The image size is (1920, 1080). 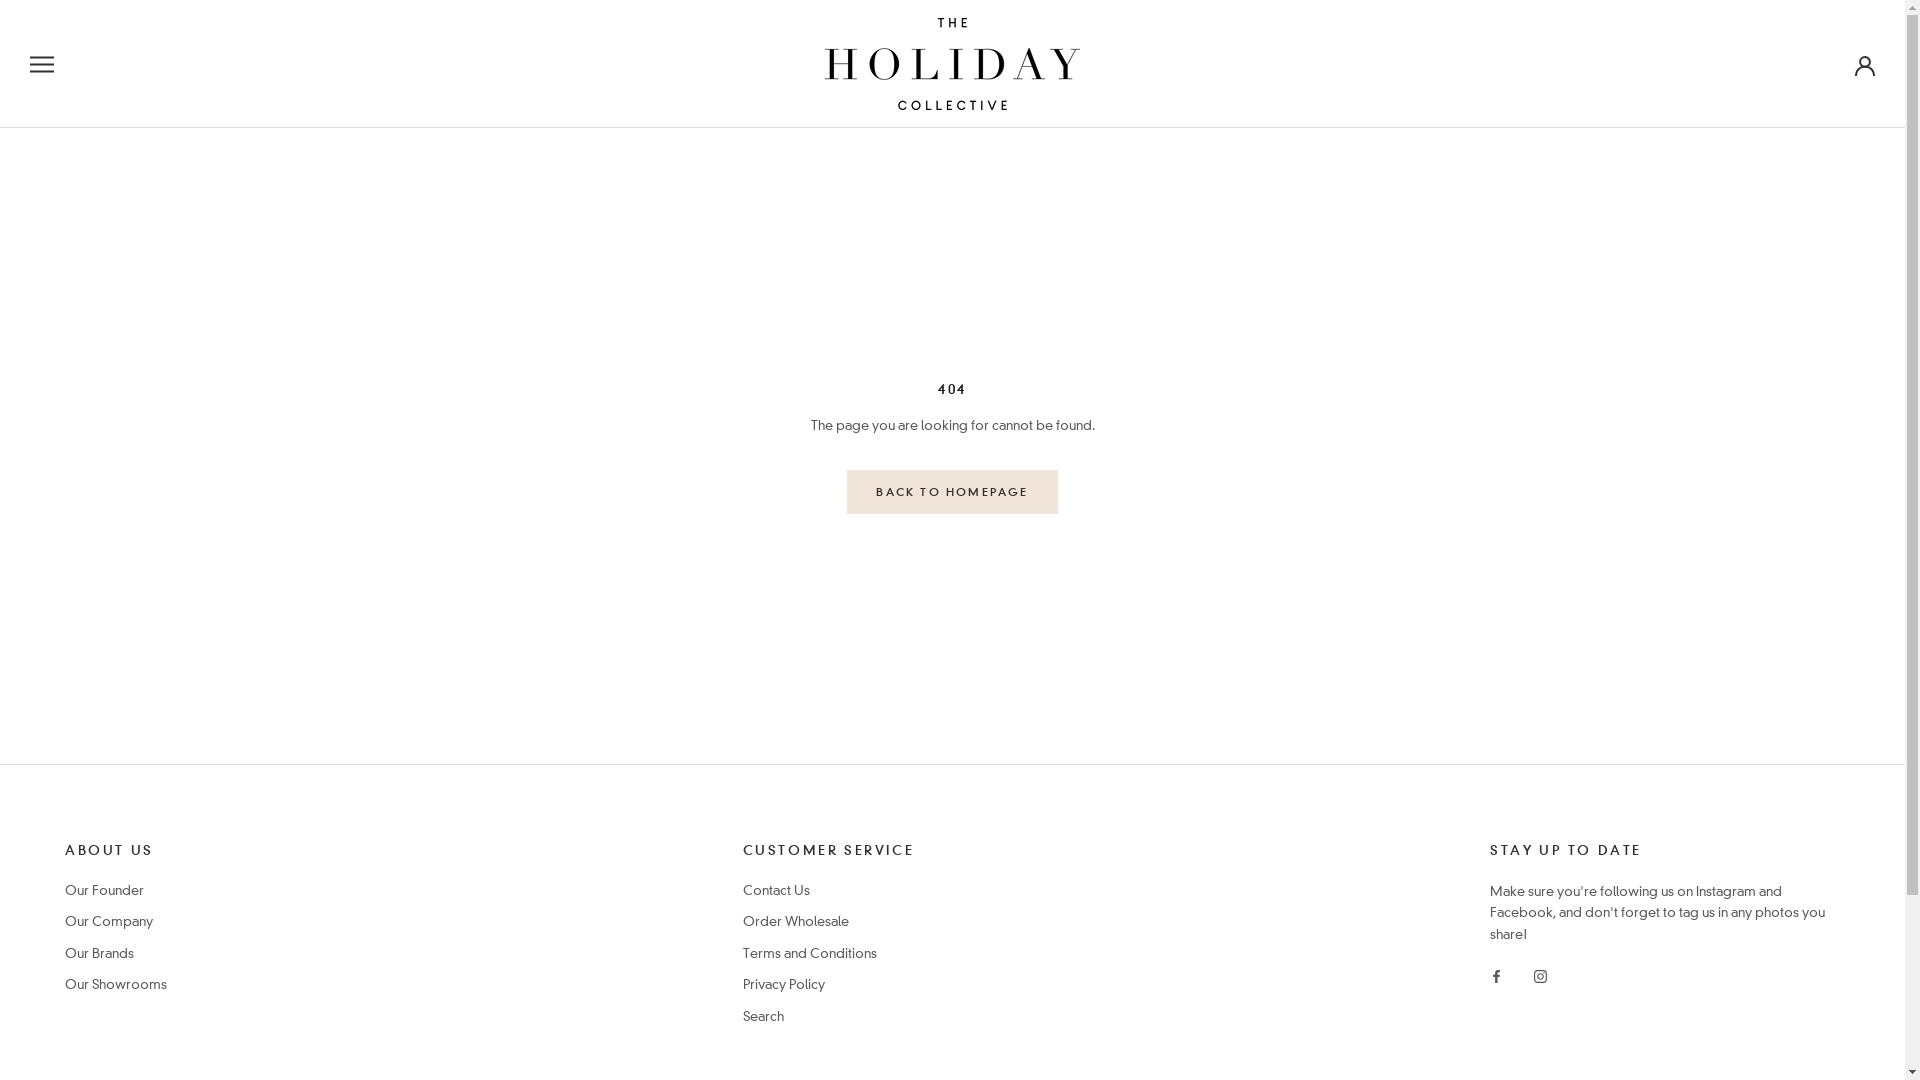 I want to click on Our Brands, so click(x=116, y=954).